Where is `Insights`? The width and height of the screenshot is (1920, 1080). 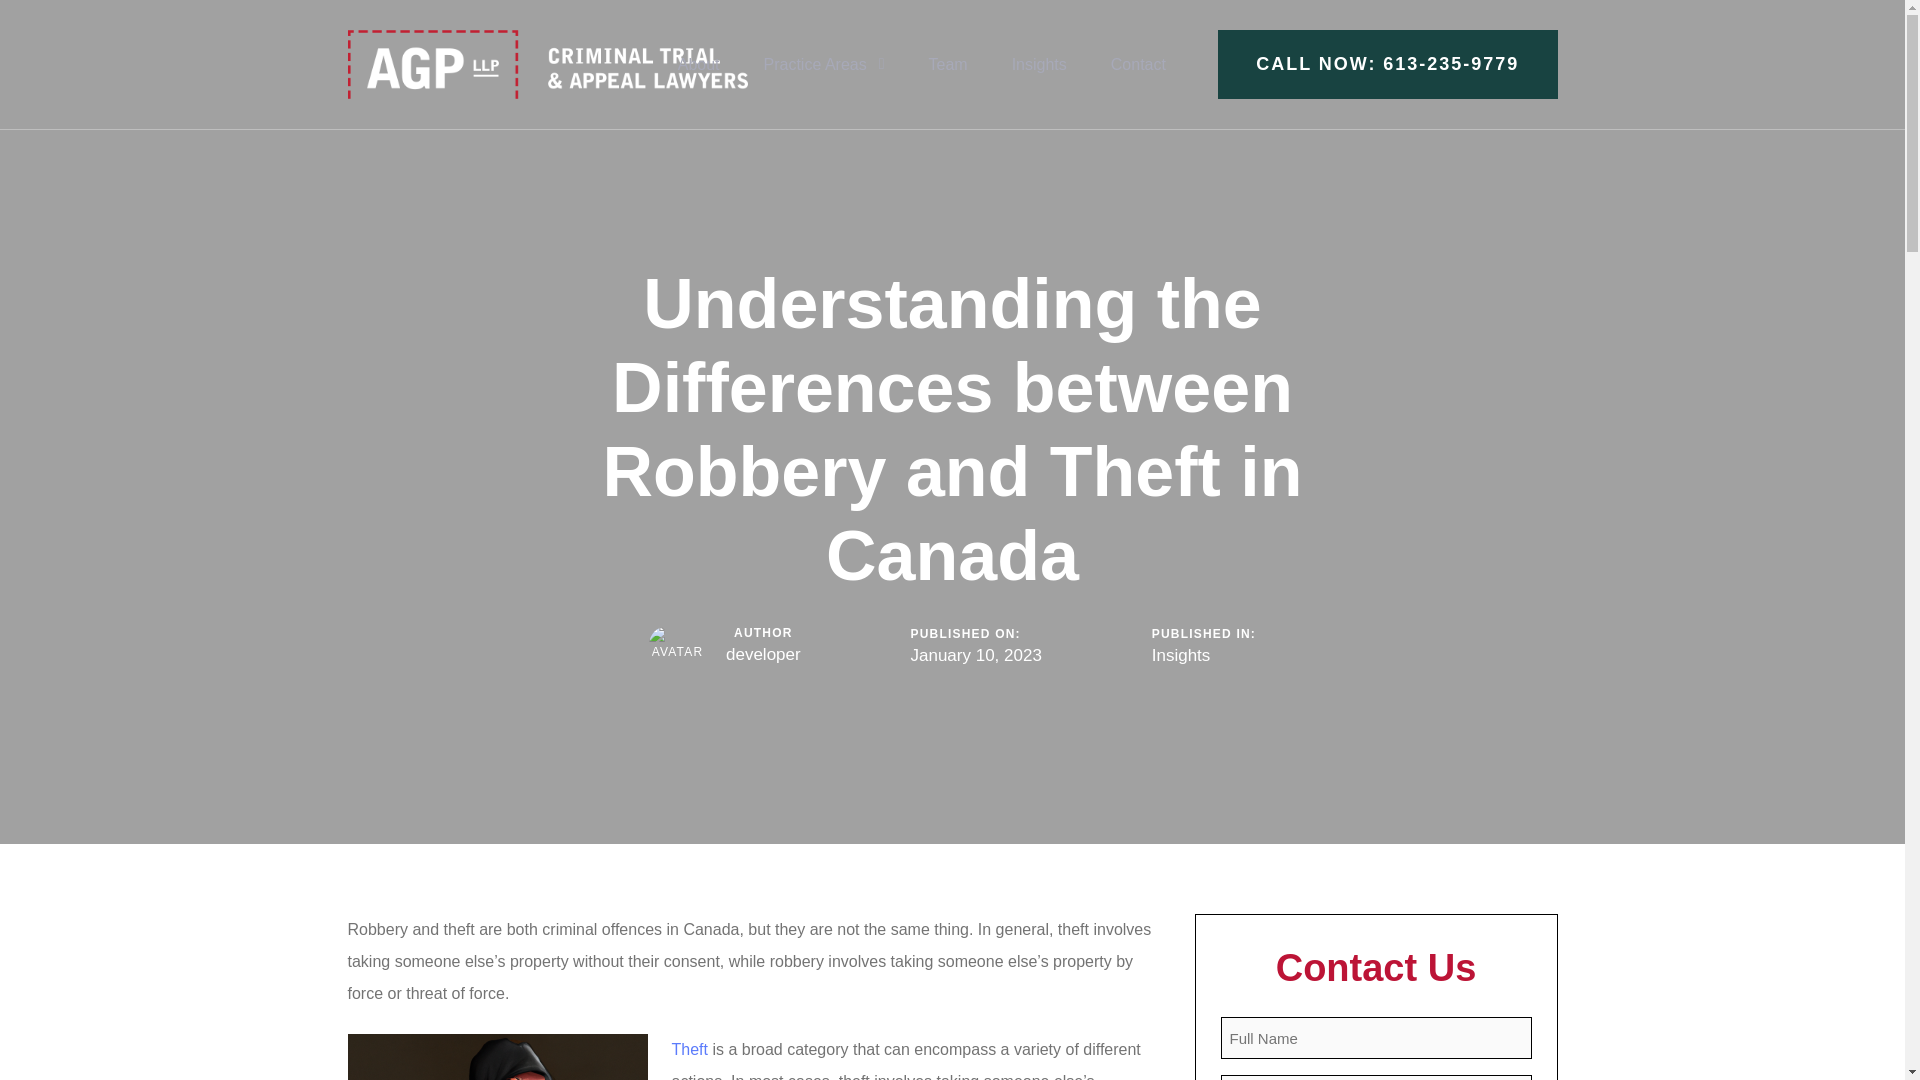
Insights is located at coordinates (1182, 656).